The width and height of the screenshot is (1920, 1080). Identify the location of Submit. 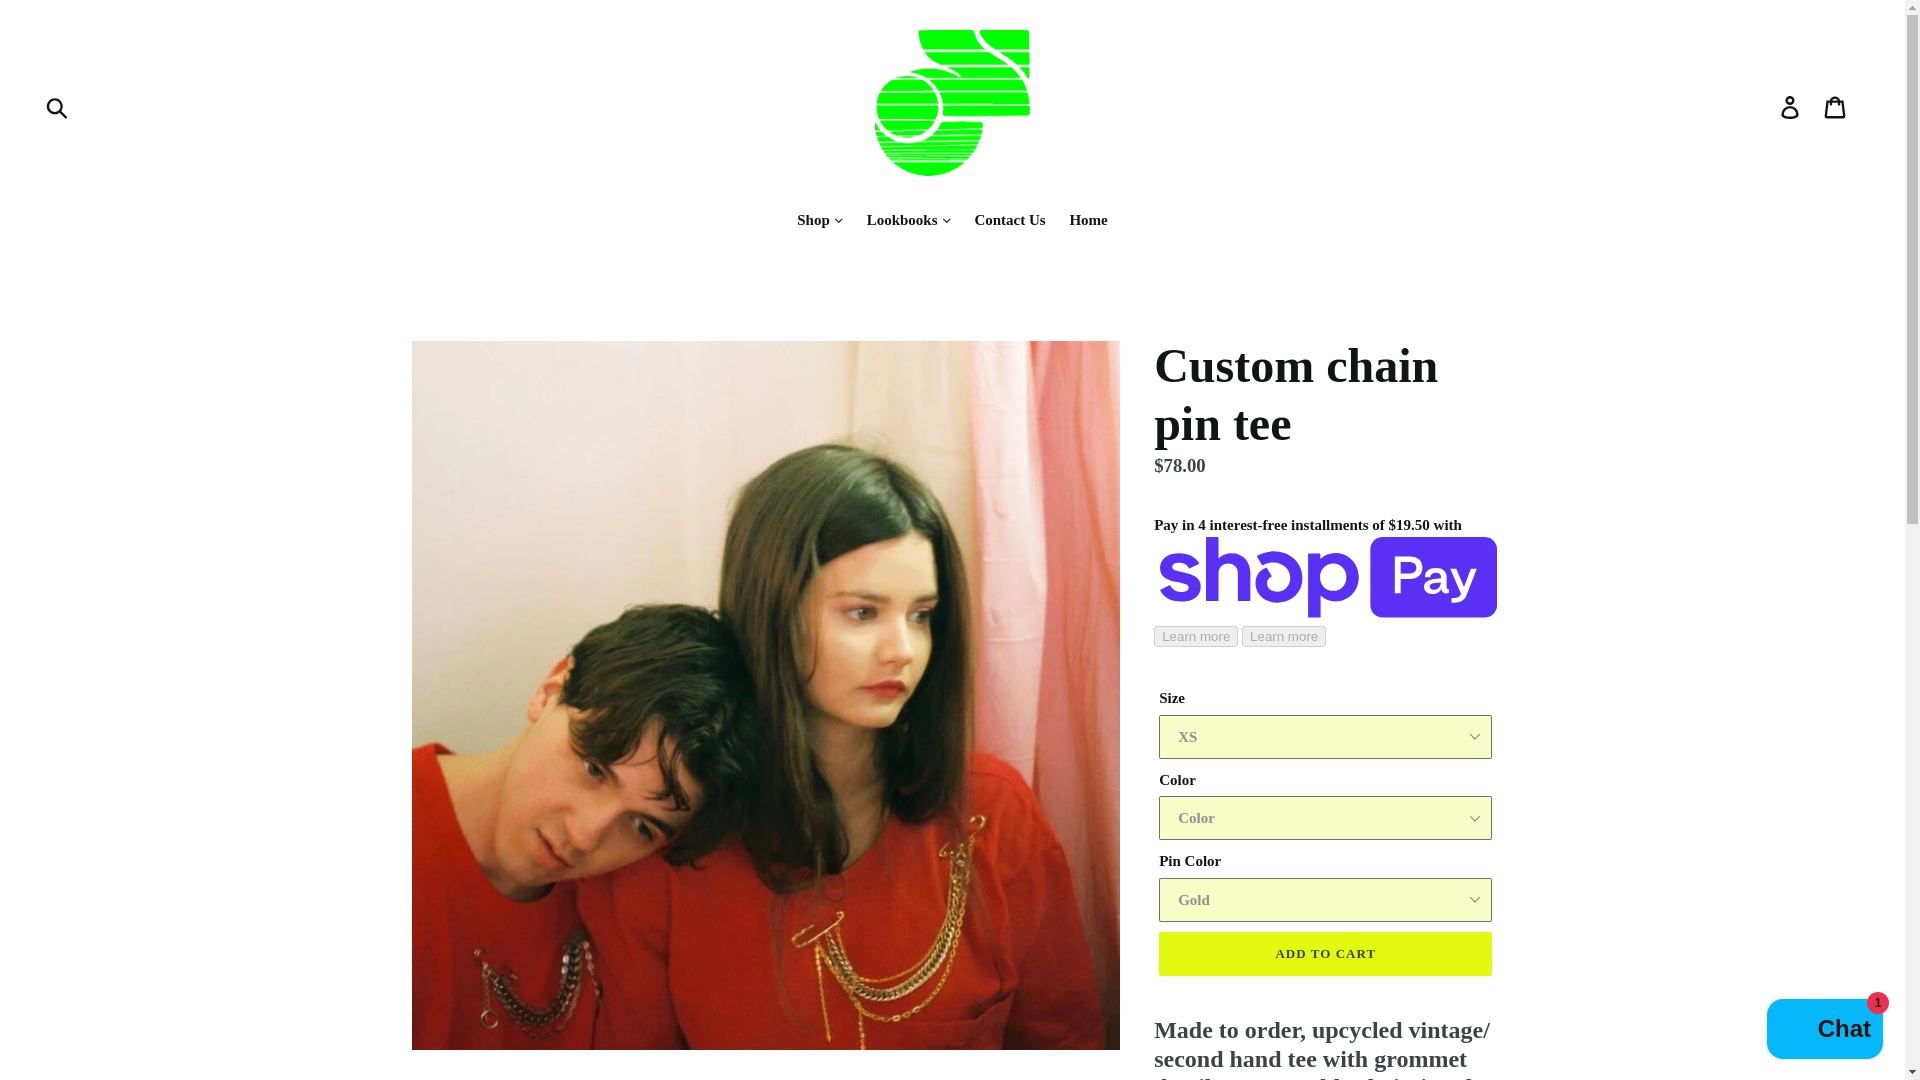
(58, 106).